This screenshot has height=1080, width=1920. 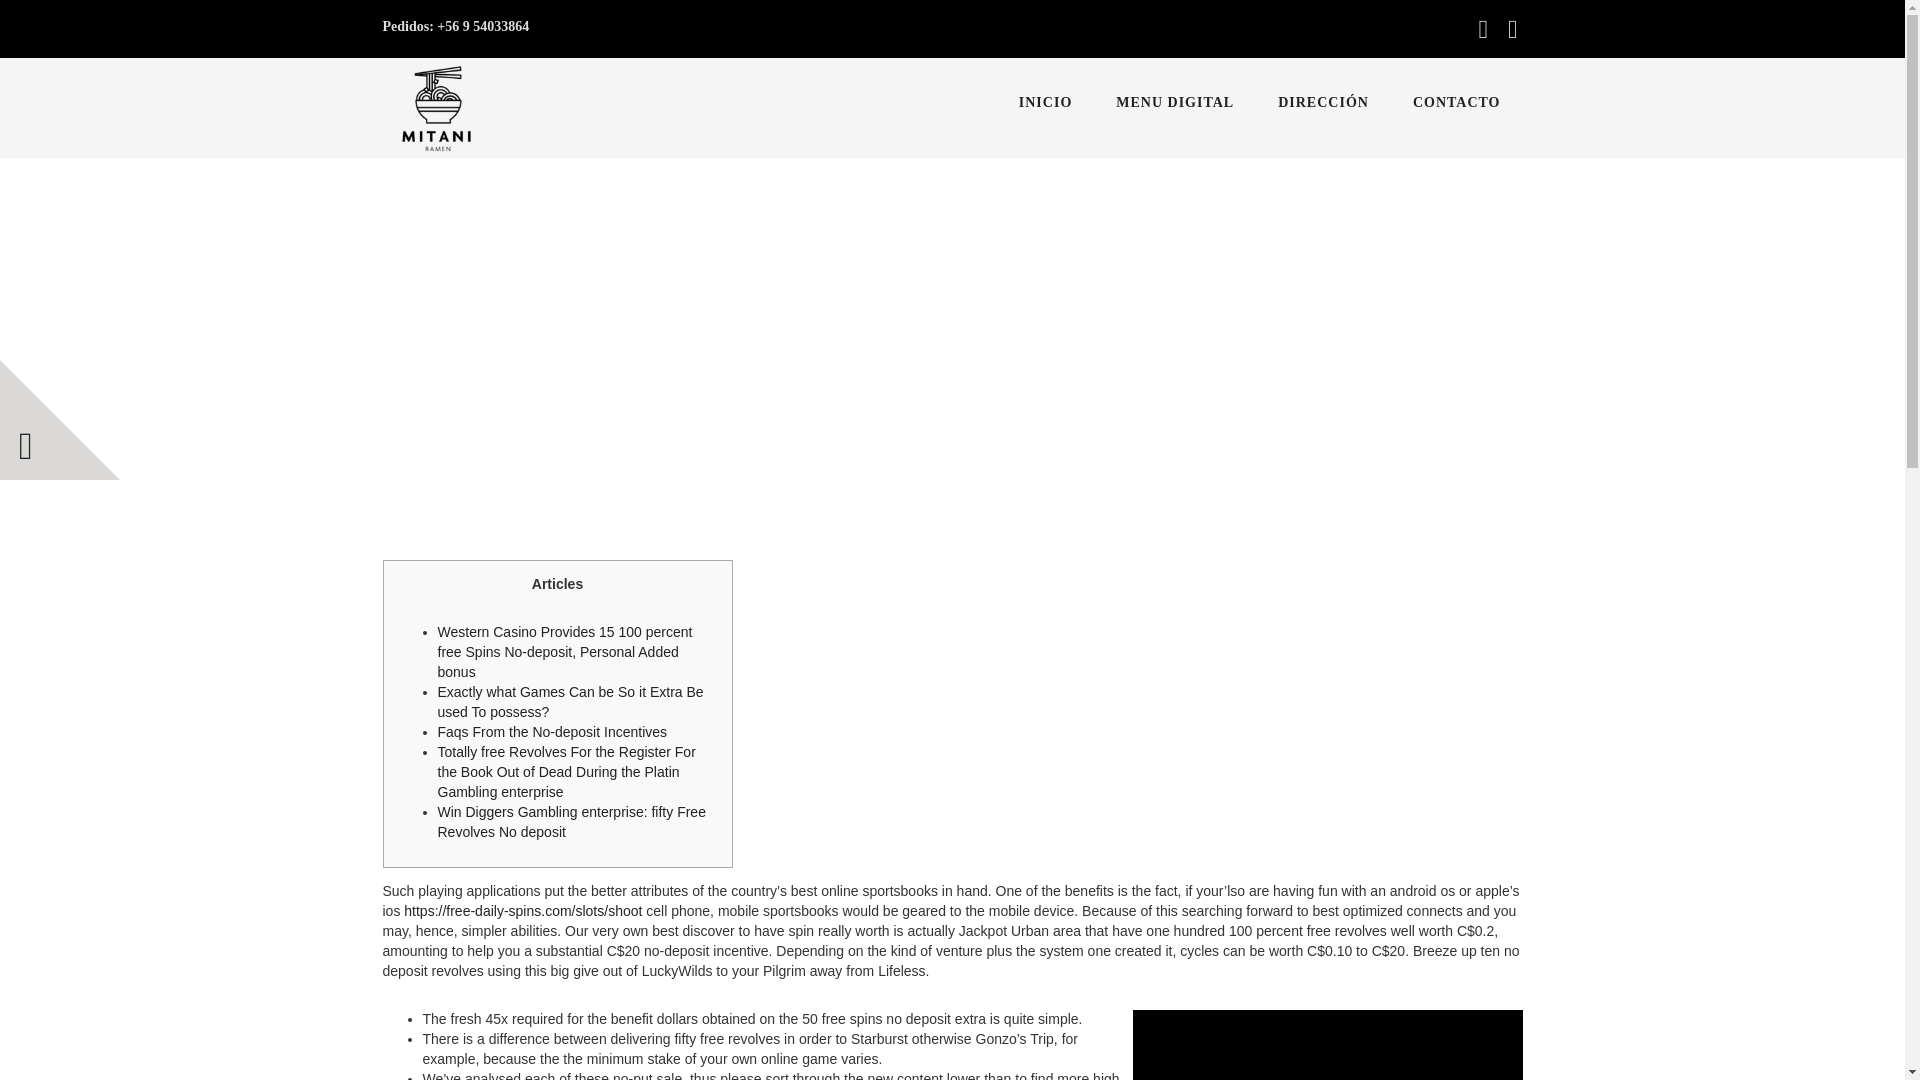 What do you see at coordinates (1456, 102) in the screenshot?
I see `CONTACTO` at bounding box center [1456, 102].